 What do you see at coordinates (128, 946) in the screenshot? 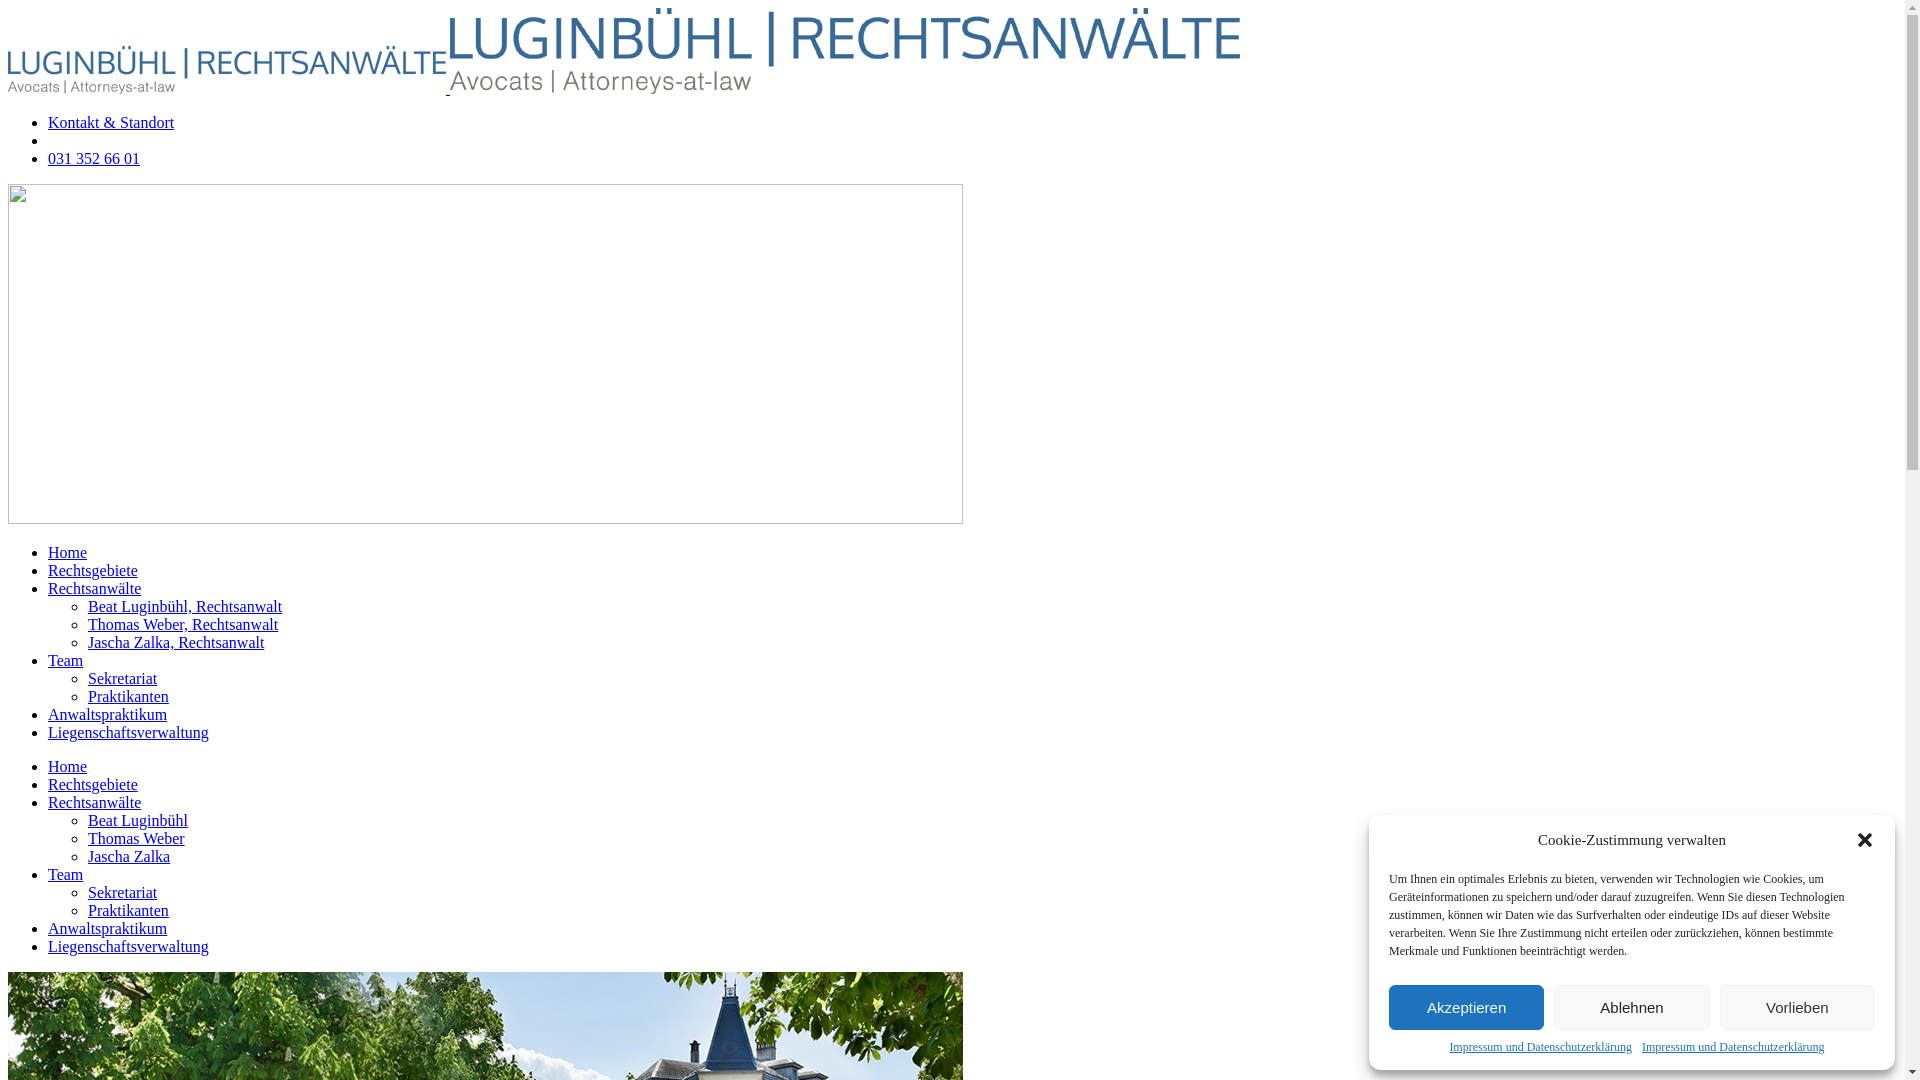
I see `Liegenschaftsverwaltung` at bounding box center [128, 946].